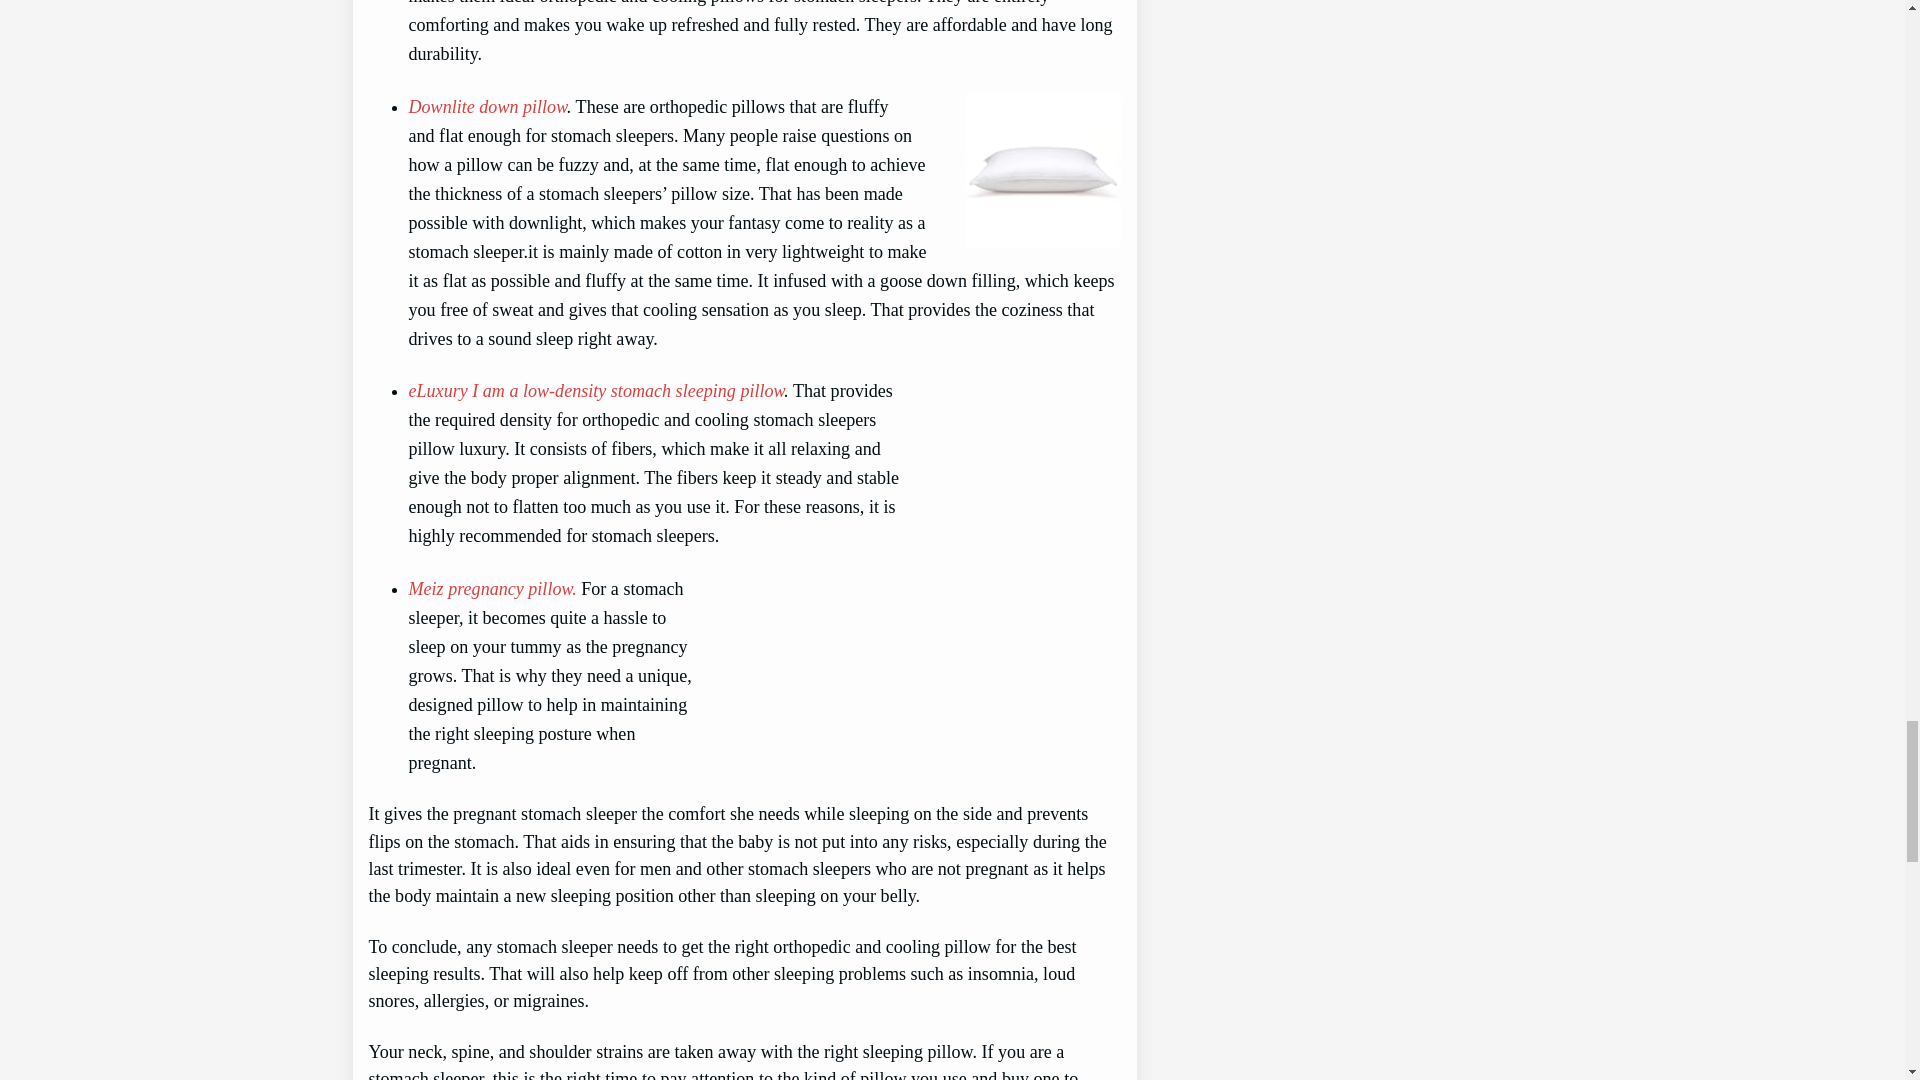 Image resolution: width=1920 pixels, height=1080 pixels. Describe the element at coordinates (486, 106) in the screenshot. I see `Downlite down pillow` at that location.